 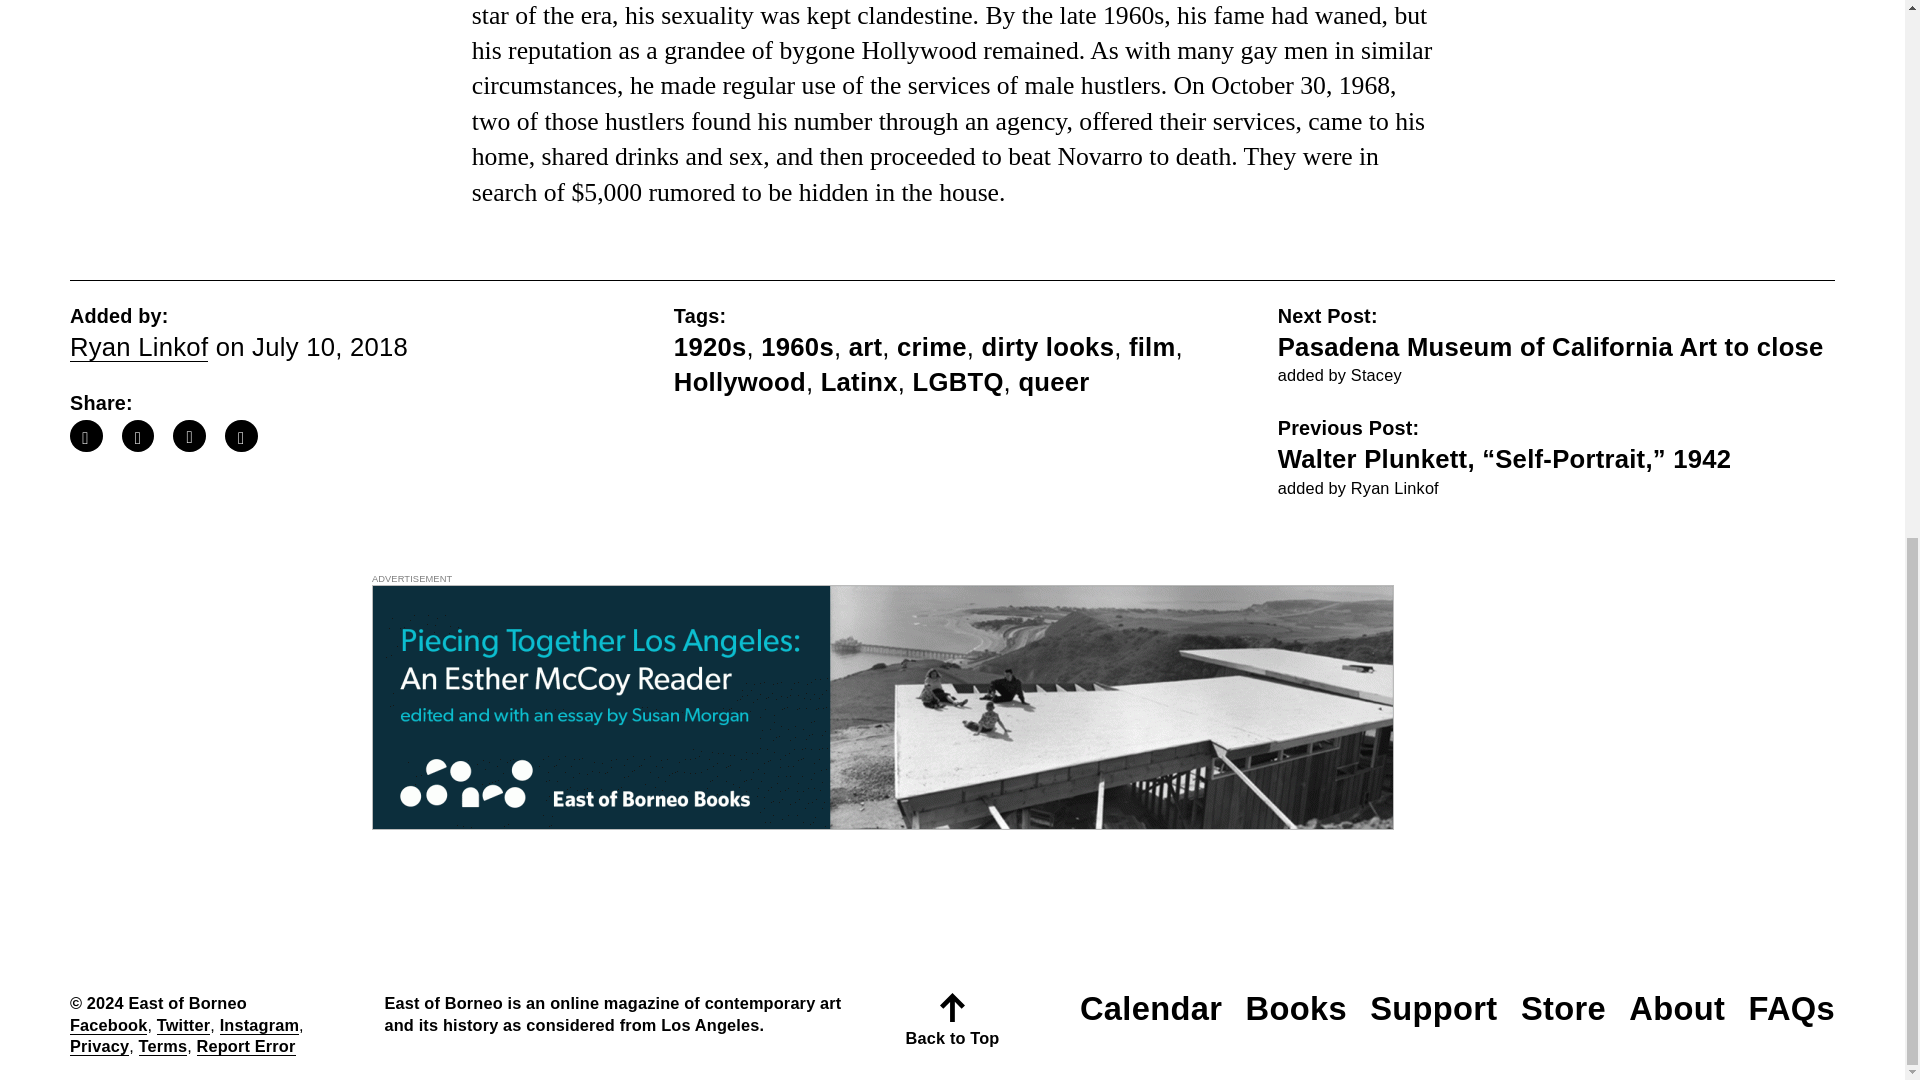 What do you see at coordinates (740, 382) in the screenshot?
I see `Hollywood` at bounding box center [740, 382].